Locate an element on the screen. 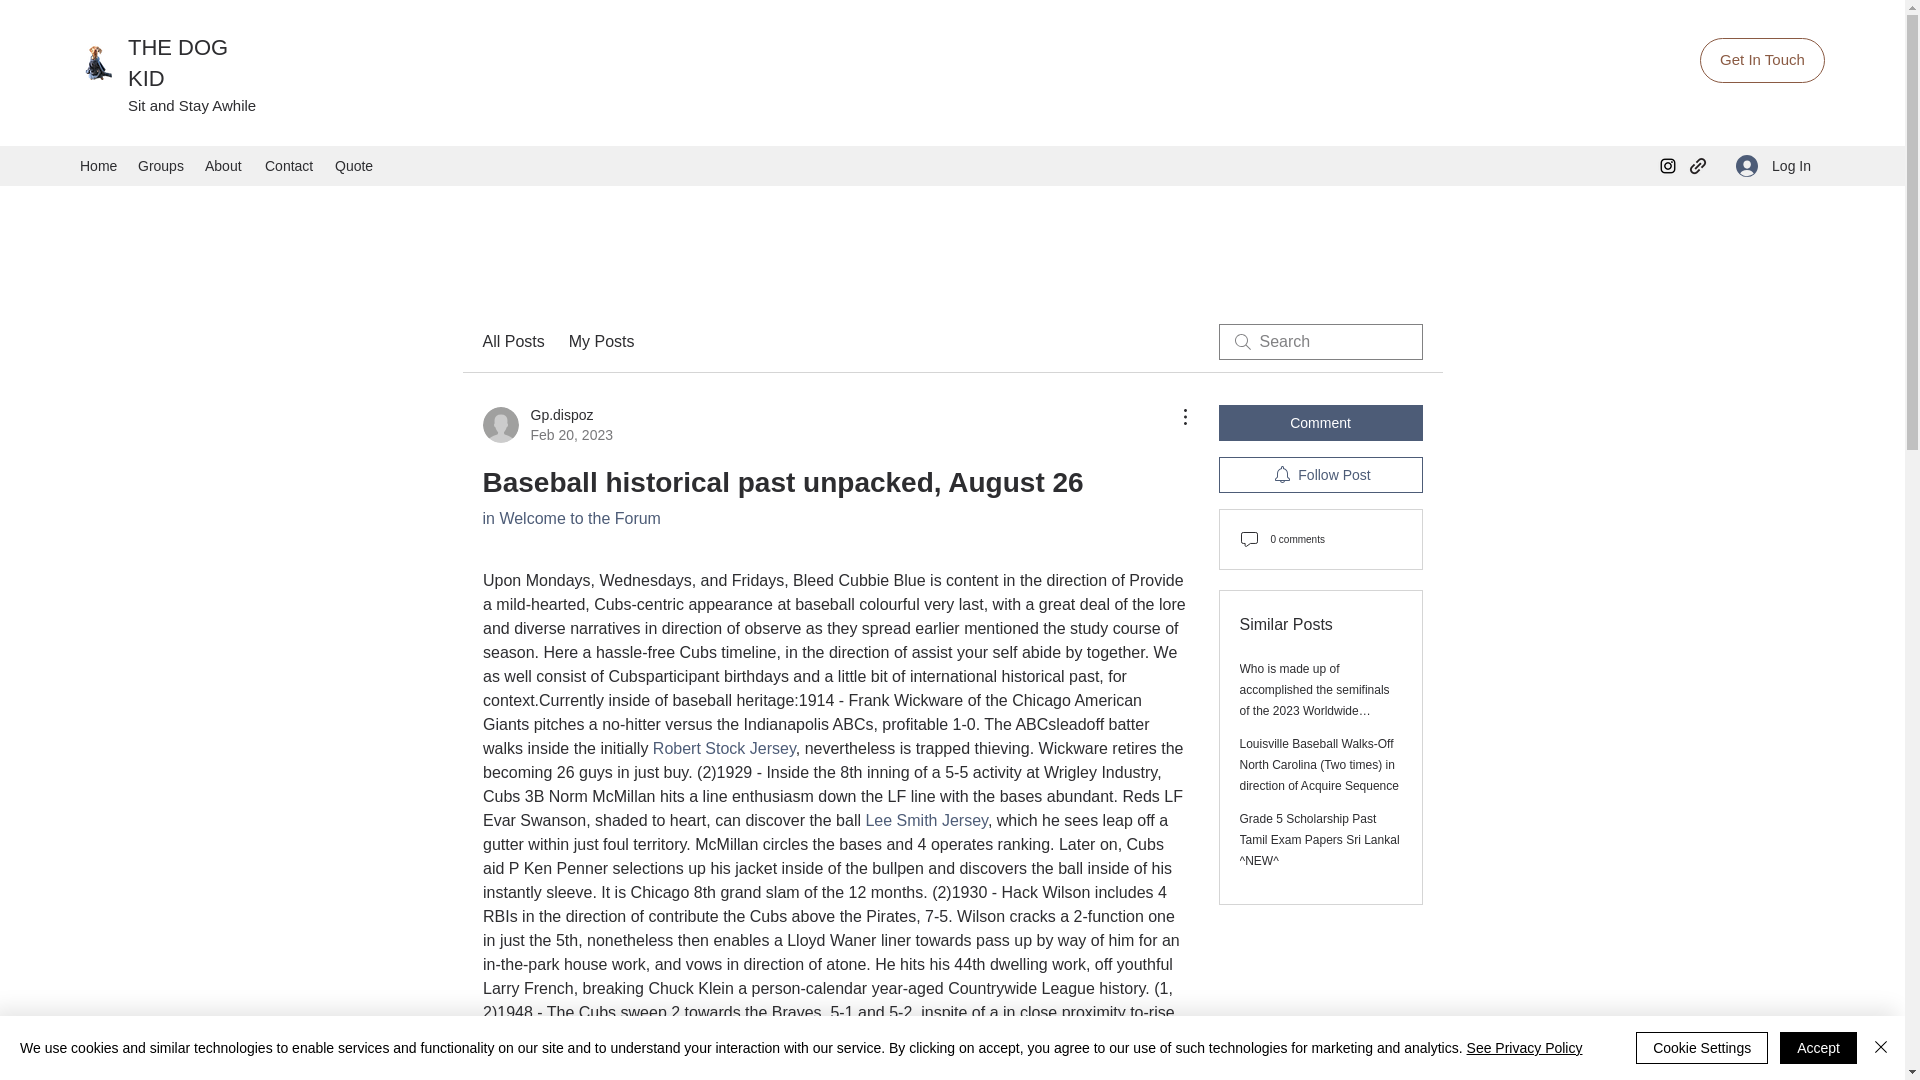 This screenshot has width=1920, height=1080. Comment is located at coordinates (1320, 422).